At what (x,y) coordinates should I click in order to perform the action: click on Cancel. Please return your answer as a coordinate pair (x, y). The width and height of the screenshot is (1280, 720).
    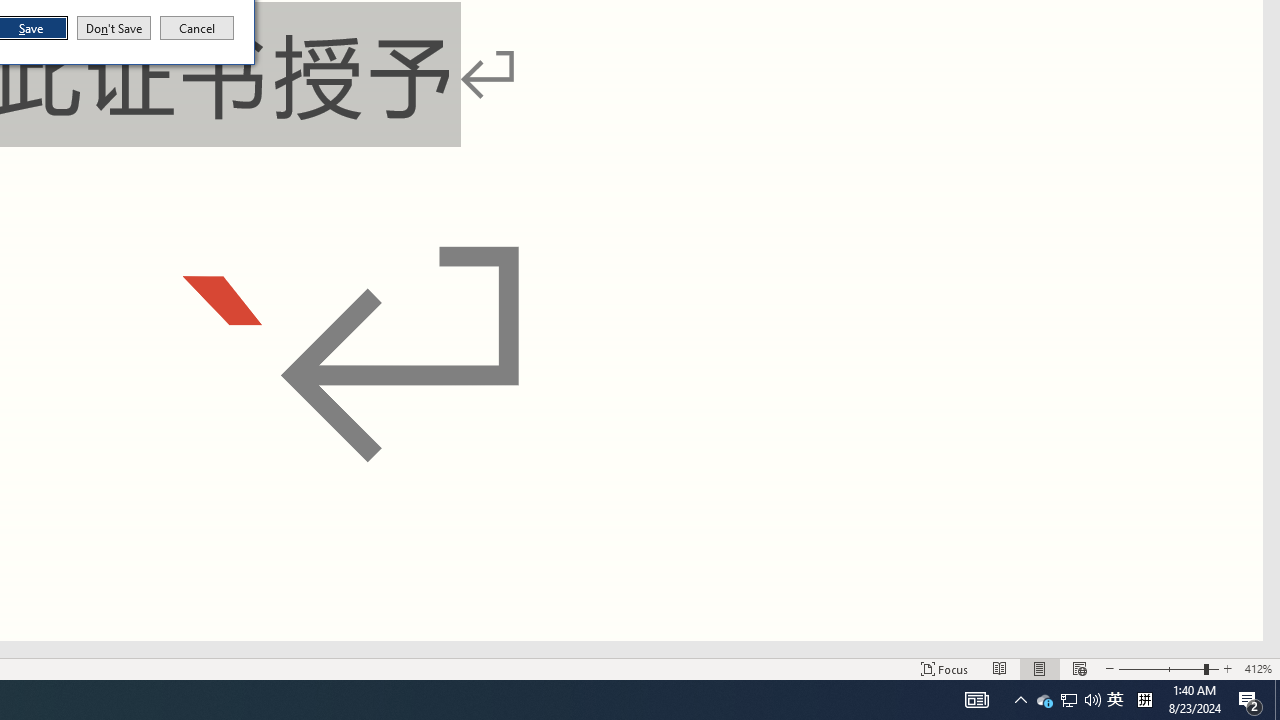
    Looking at the image, I should click on (1092, 700).